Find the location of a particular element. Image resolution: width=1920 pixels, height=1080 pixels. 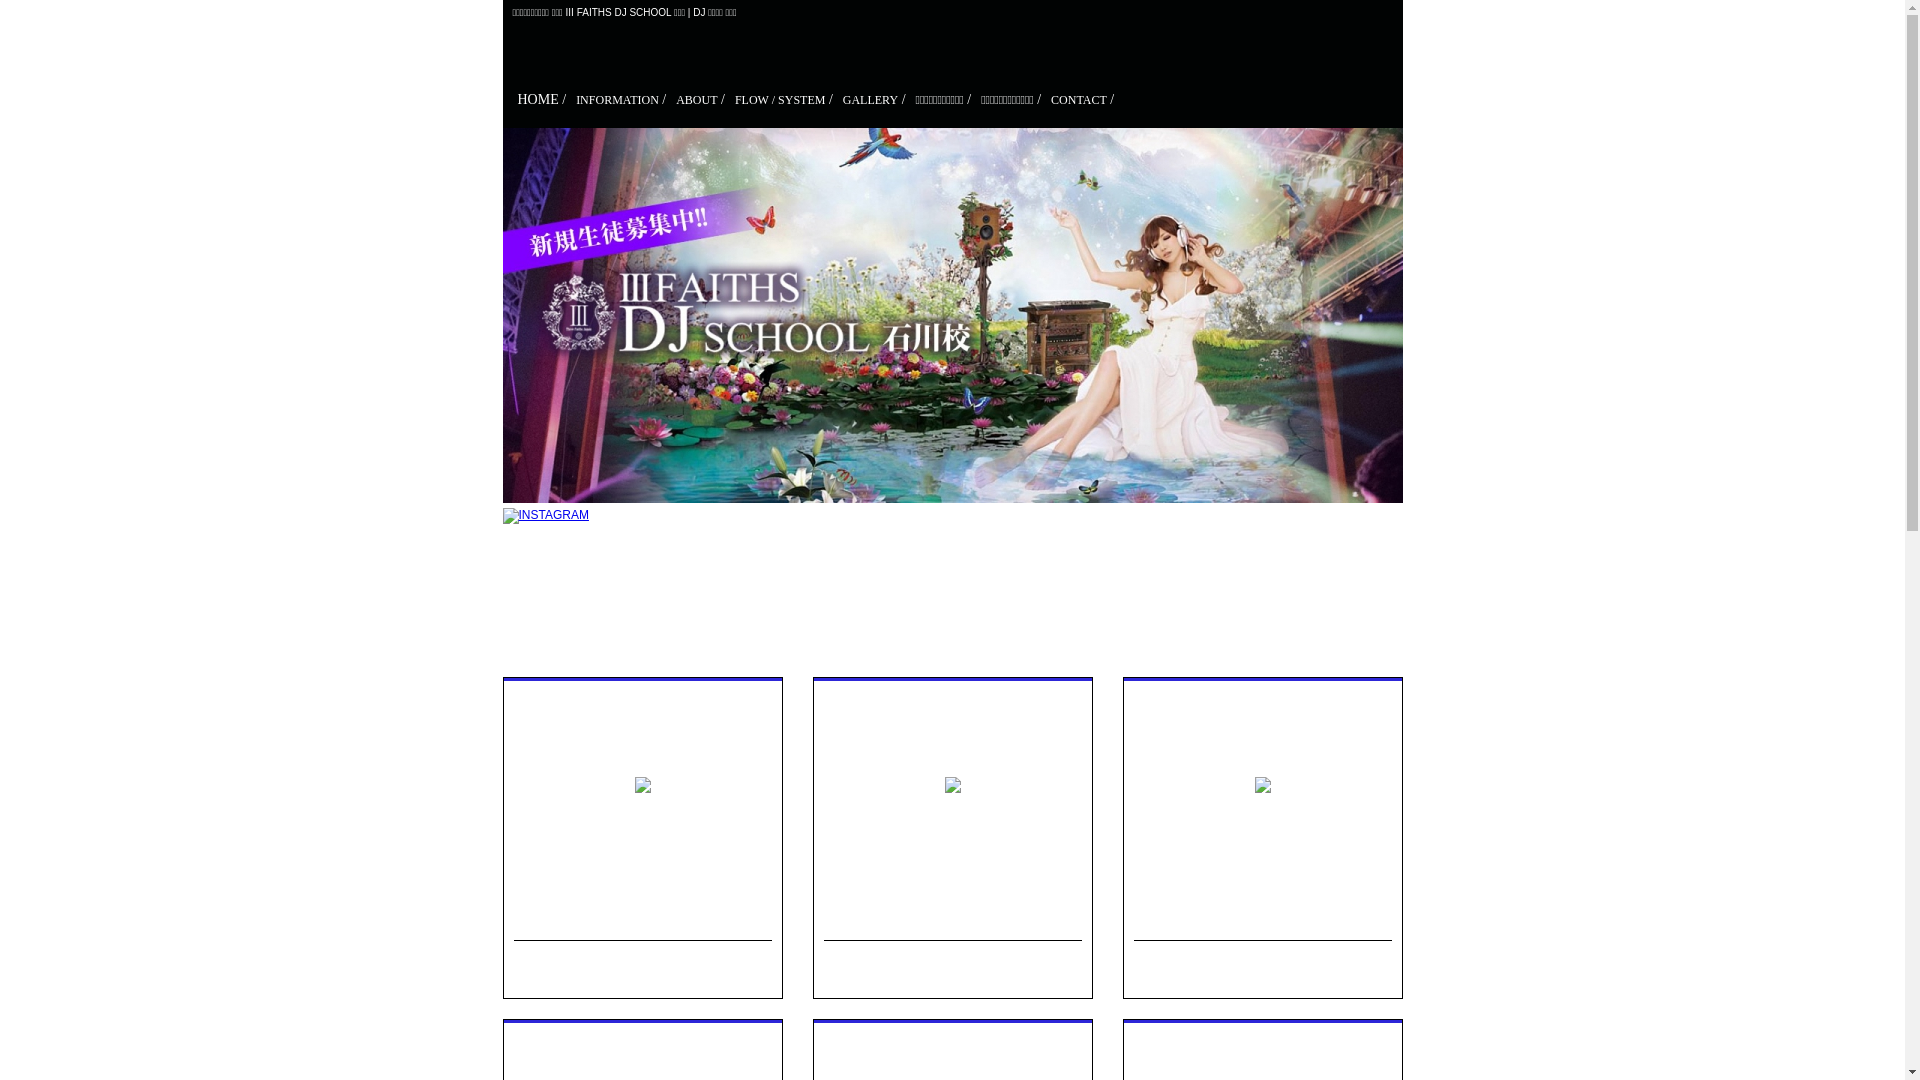

INFORMATION / is located at coordinates (621, 100).